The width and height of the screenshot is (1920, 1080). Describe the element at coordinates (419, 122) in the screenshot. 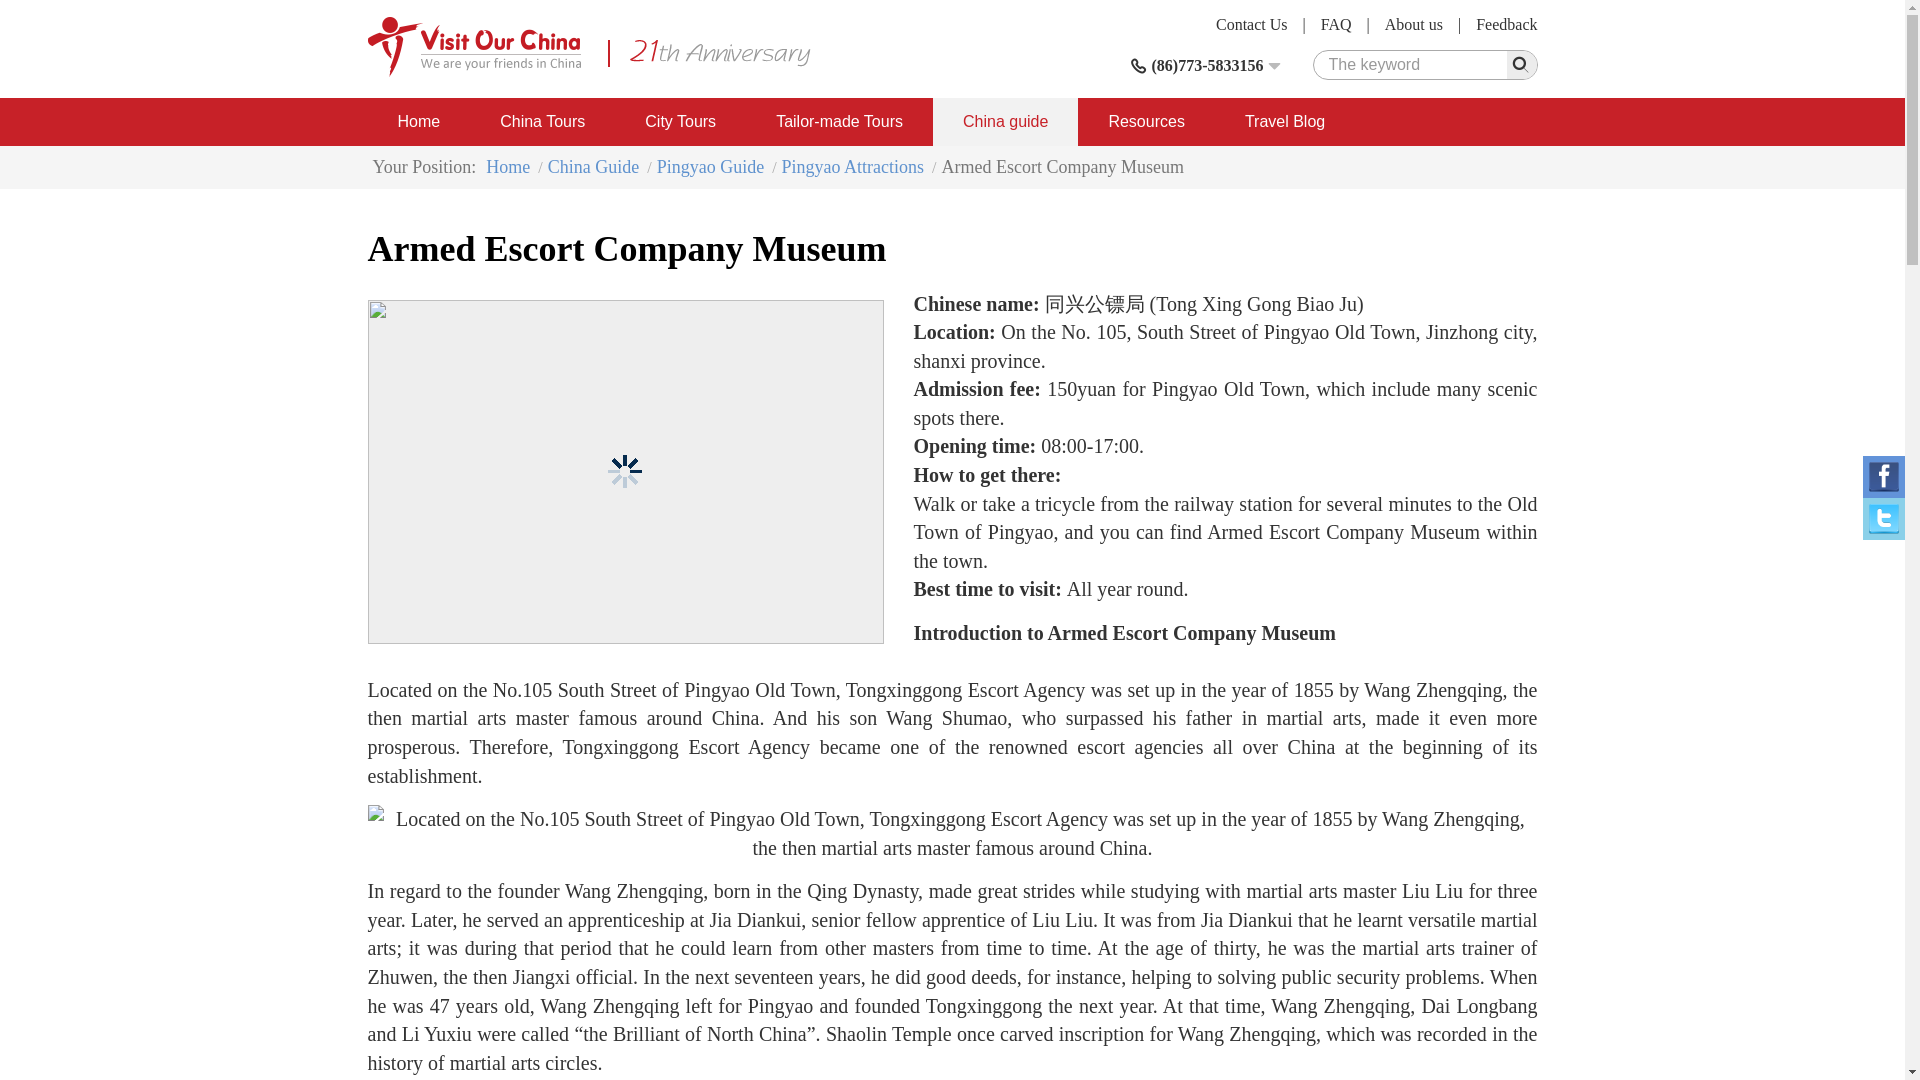

I see `Home` at that location.